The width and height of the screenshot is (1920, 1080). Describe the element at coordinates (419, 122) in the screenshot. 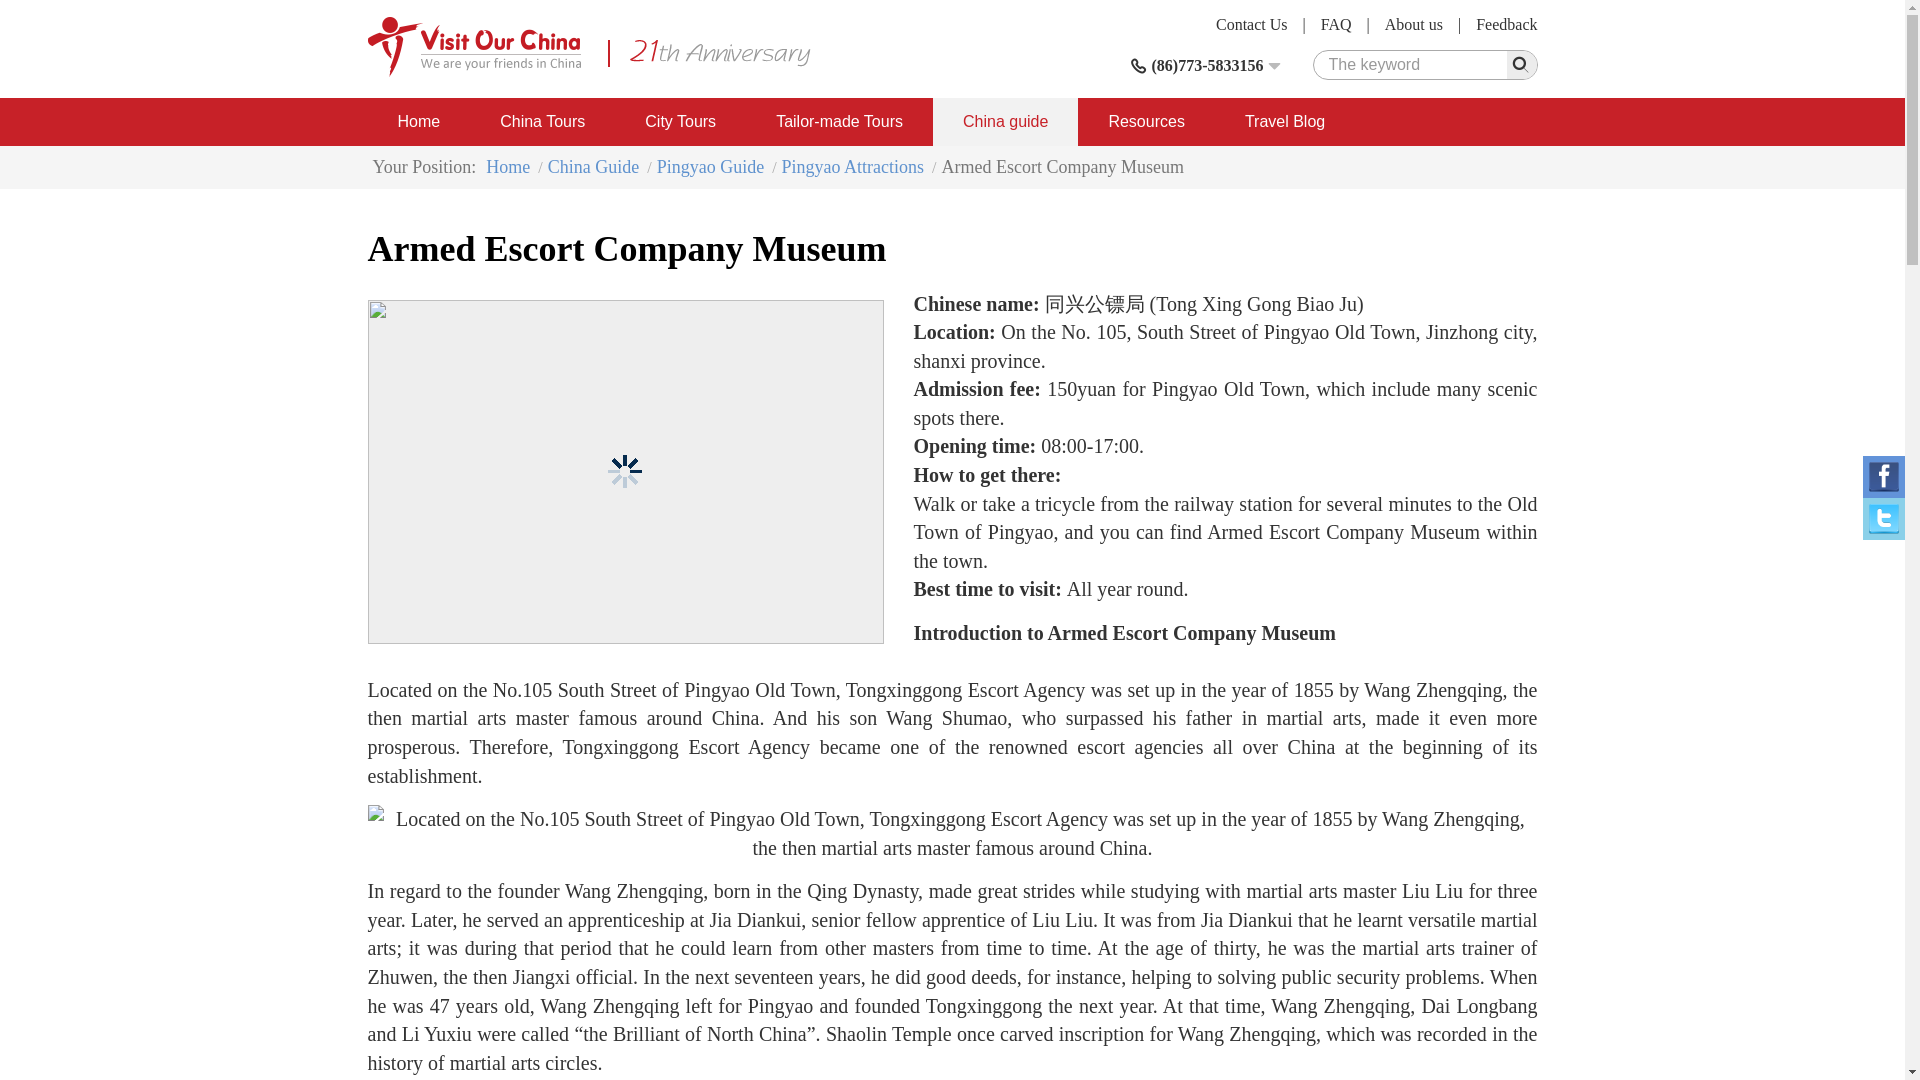

I see `Home` at that location.